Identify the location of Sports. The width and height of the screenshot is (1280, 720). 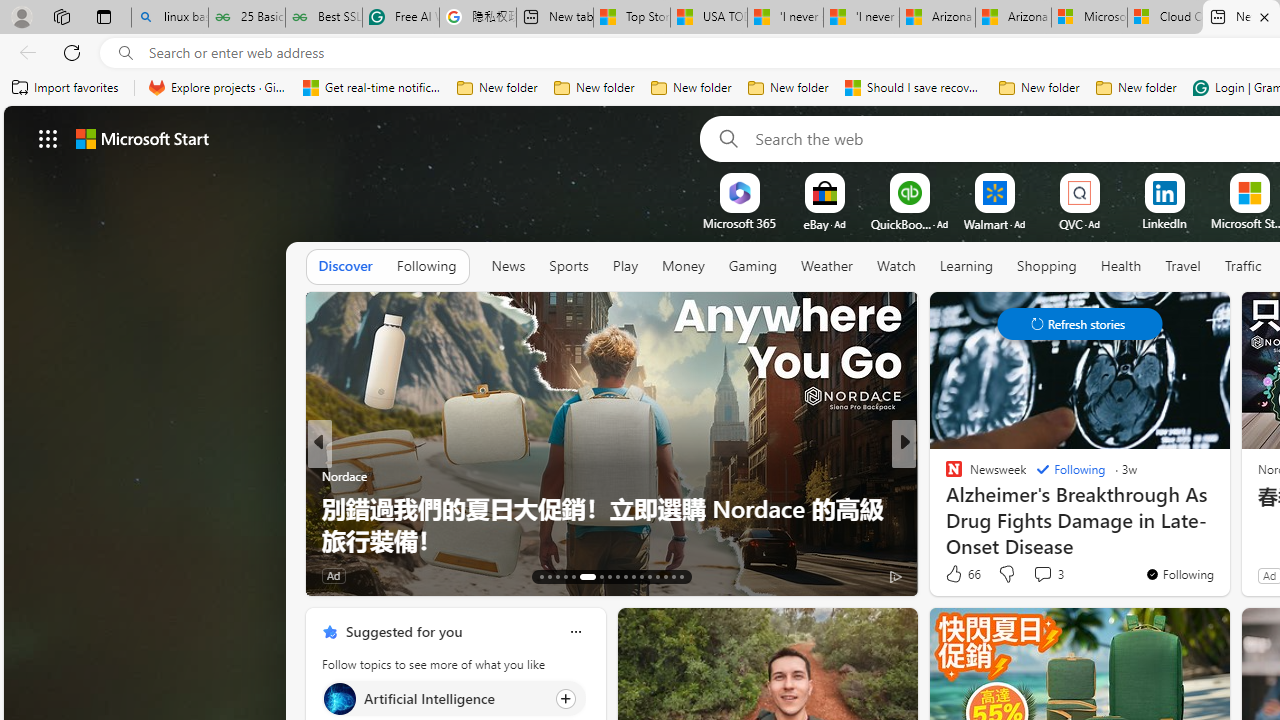
(568, 266).